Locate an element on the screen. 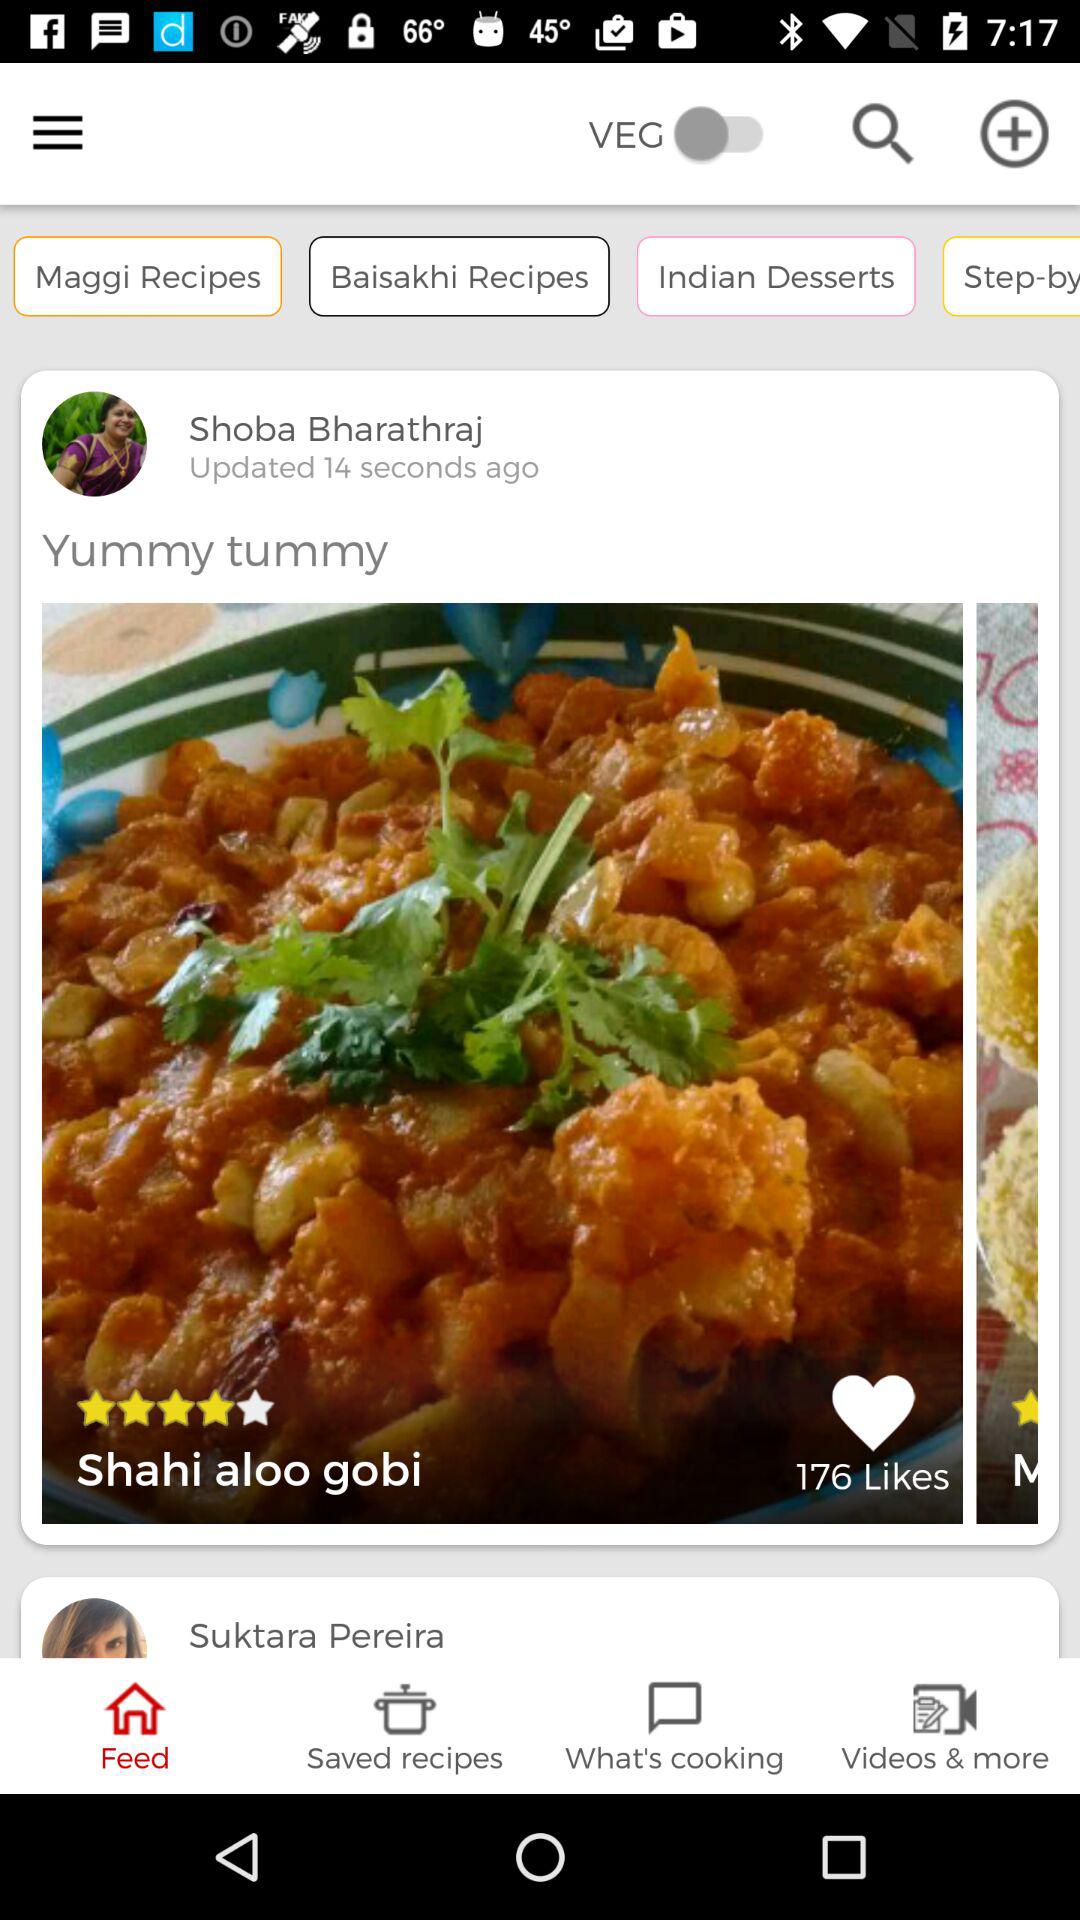 The height and width of the screenshot is (1920, 1080). option right to the text maggi recipes is located at coordinates (459, 276).